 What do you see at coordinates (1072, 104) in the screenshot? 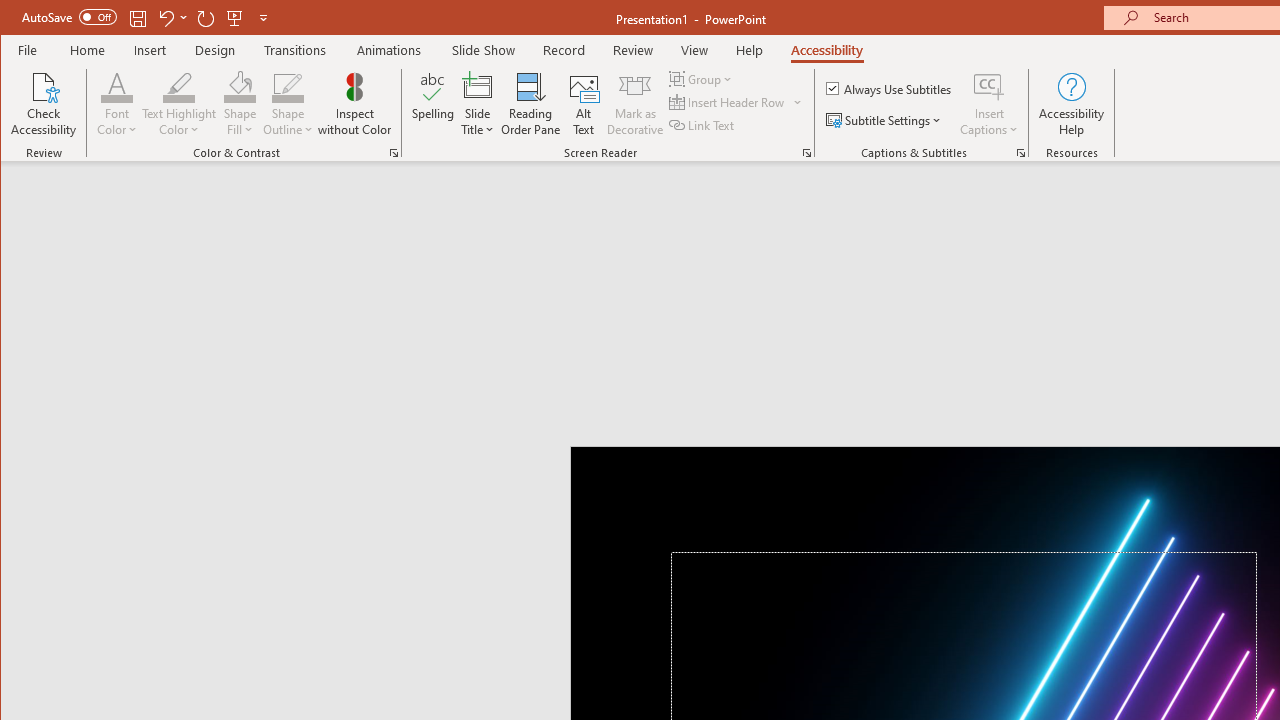
I see `Accessibility Help` at bounding box center [1072, 104].